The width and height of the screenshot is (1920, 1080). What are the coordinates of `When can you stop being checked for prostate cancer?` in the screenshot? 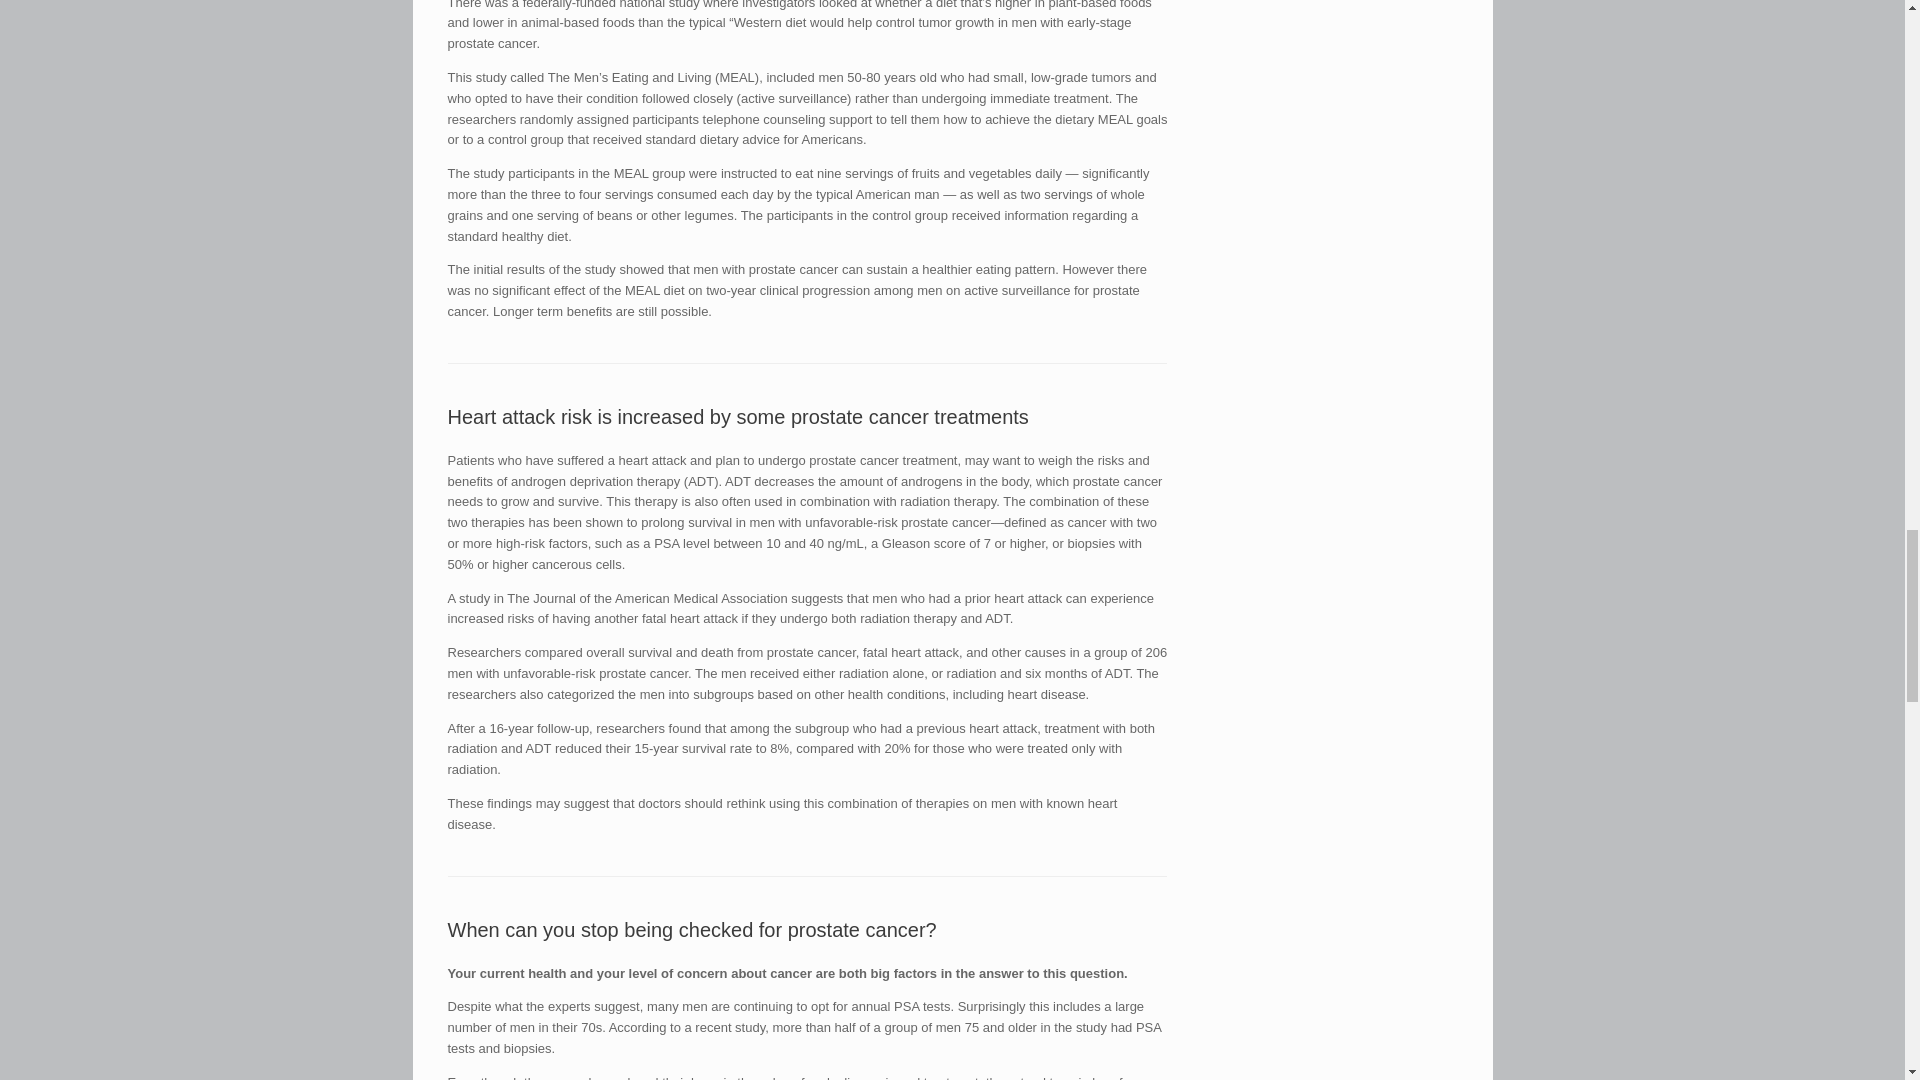 It's located at (692, 930).